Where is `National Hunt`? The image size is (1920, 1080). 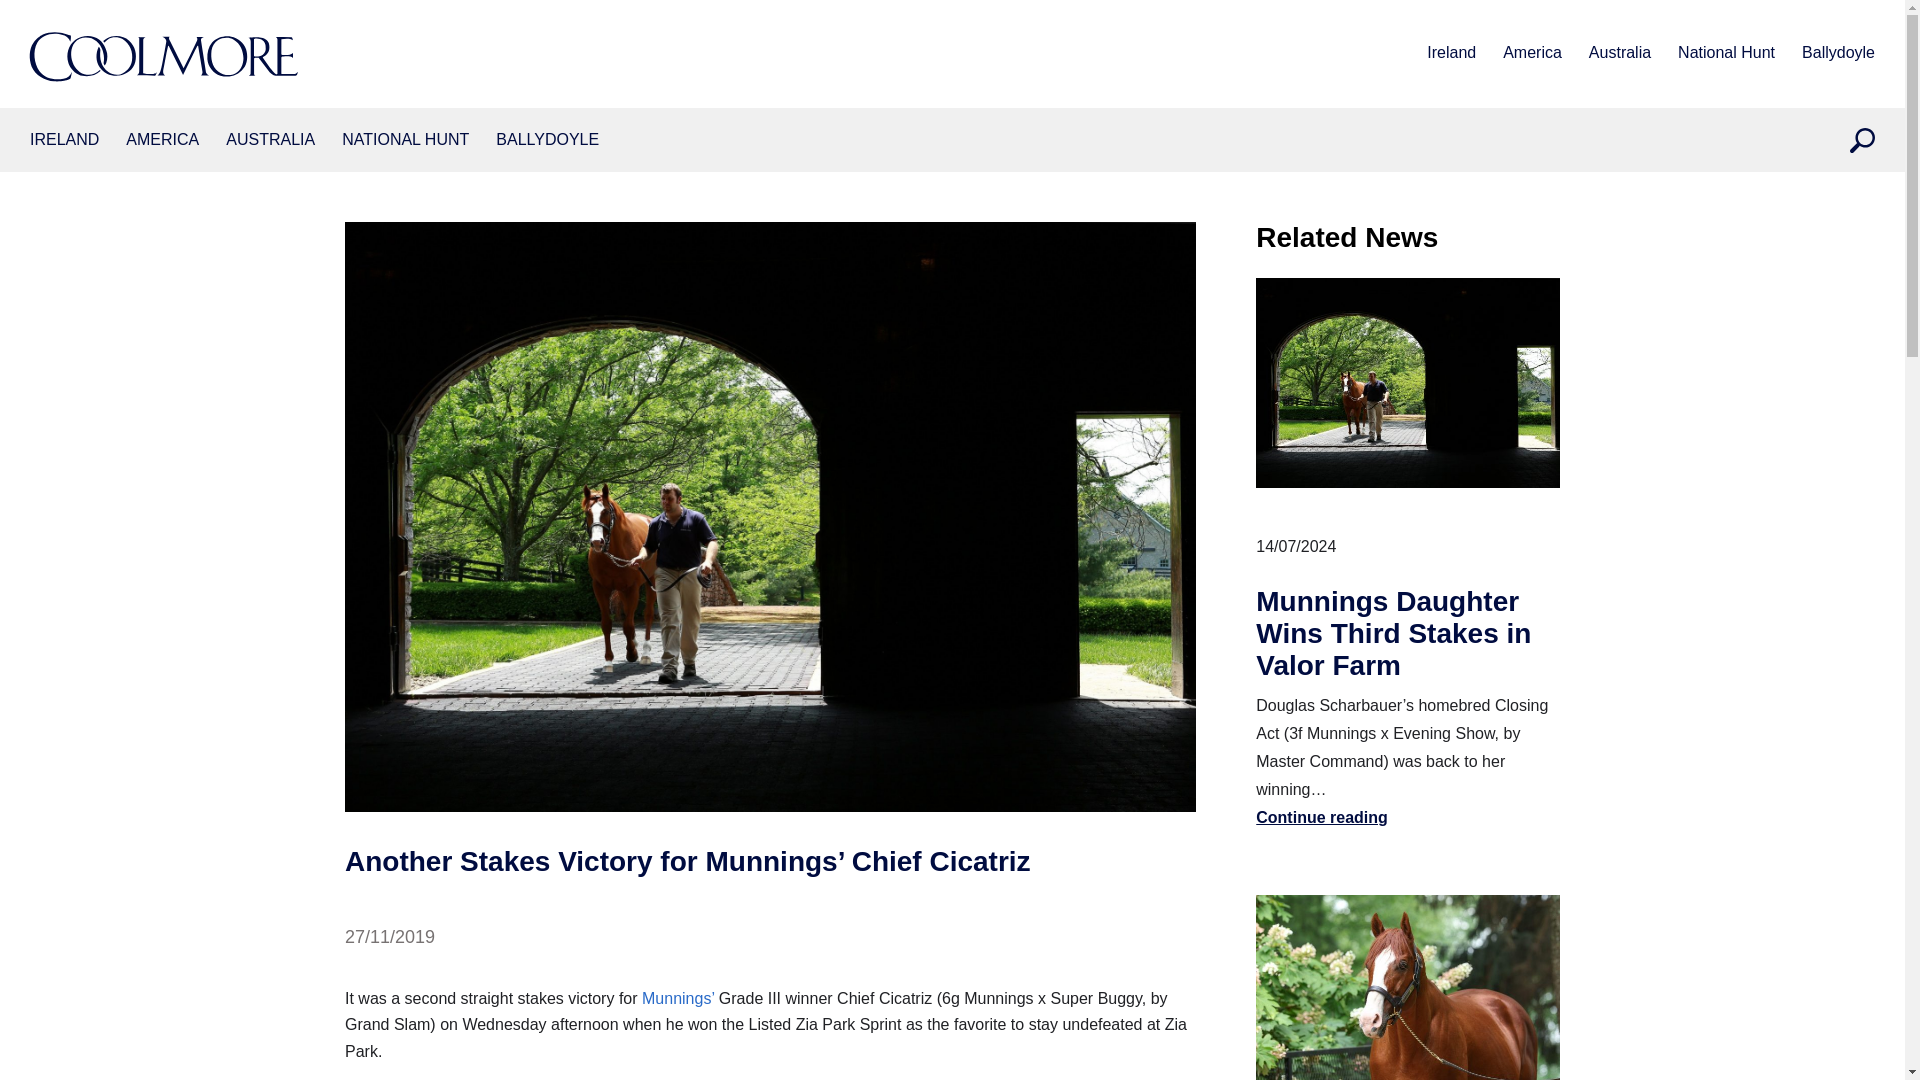
National Hunt is located at coordinates (404, 140).